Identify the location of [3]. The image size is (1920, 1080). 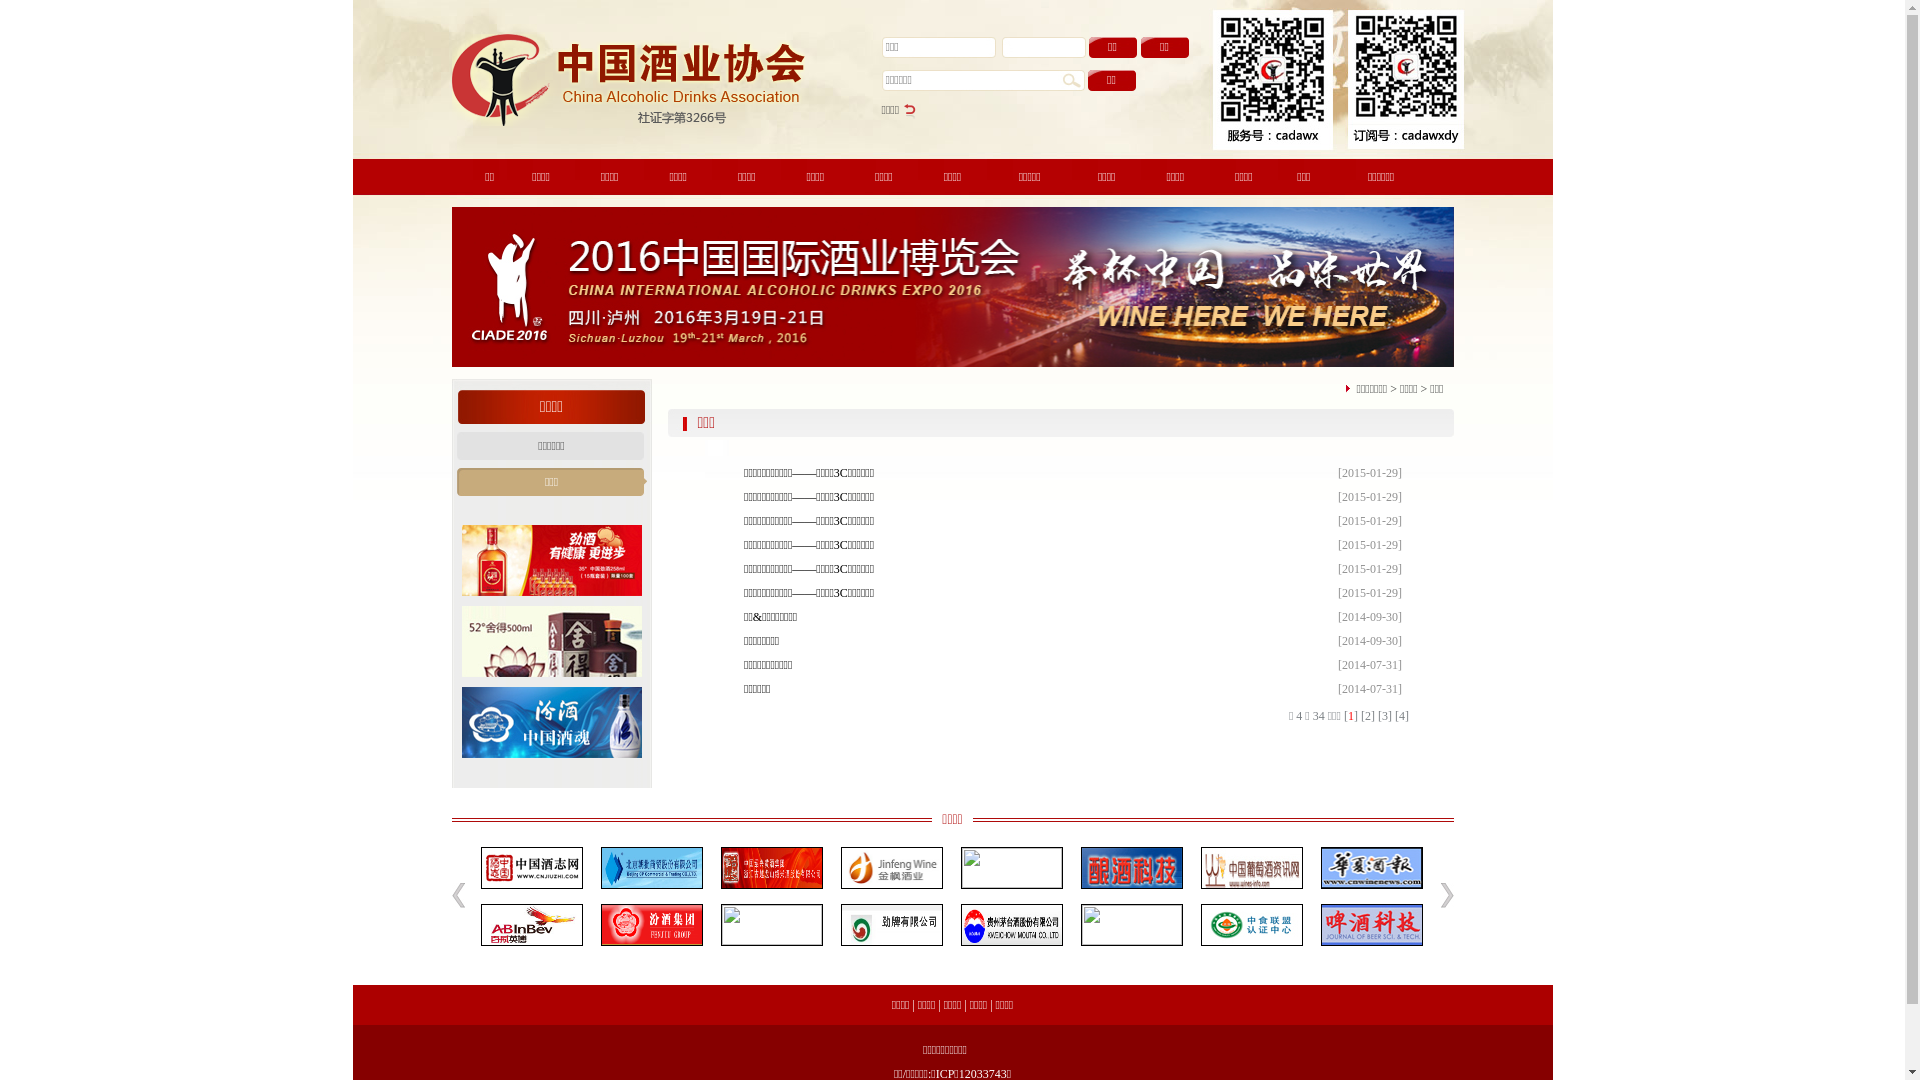
(1385, 716).